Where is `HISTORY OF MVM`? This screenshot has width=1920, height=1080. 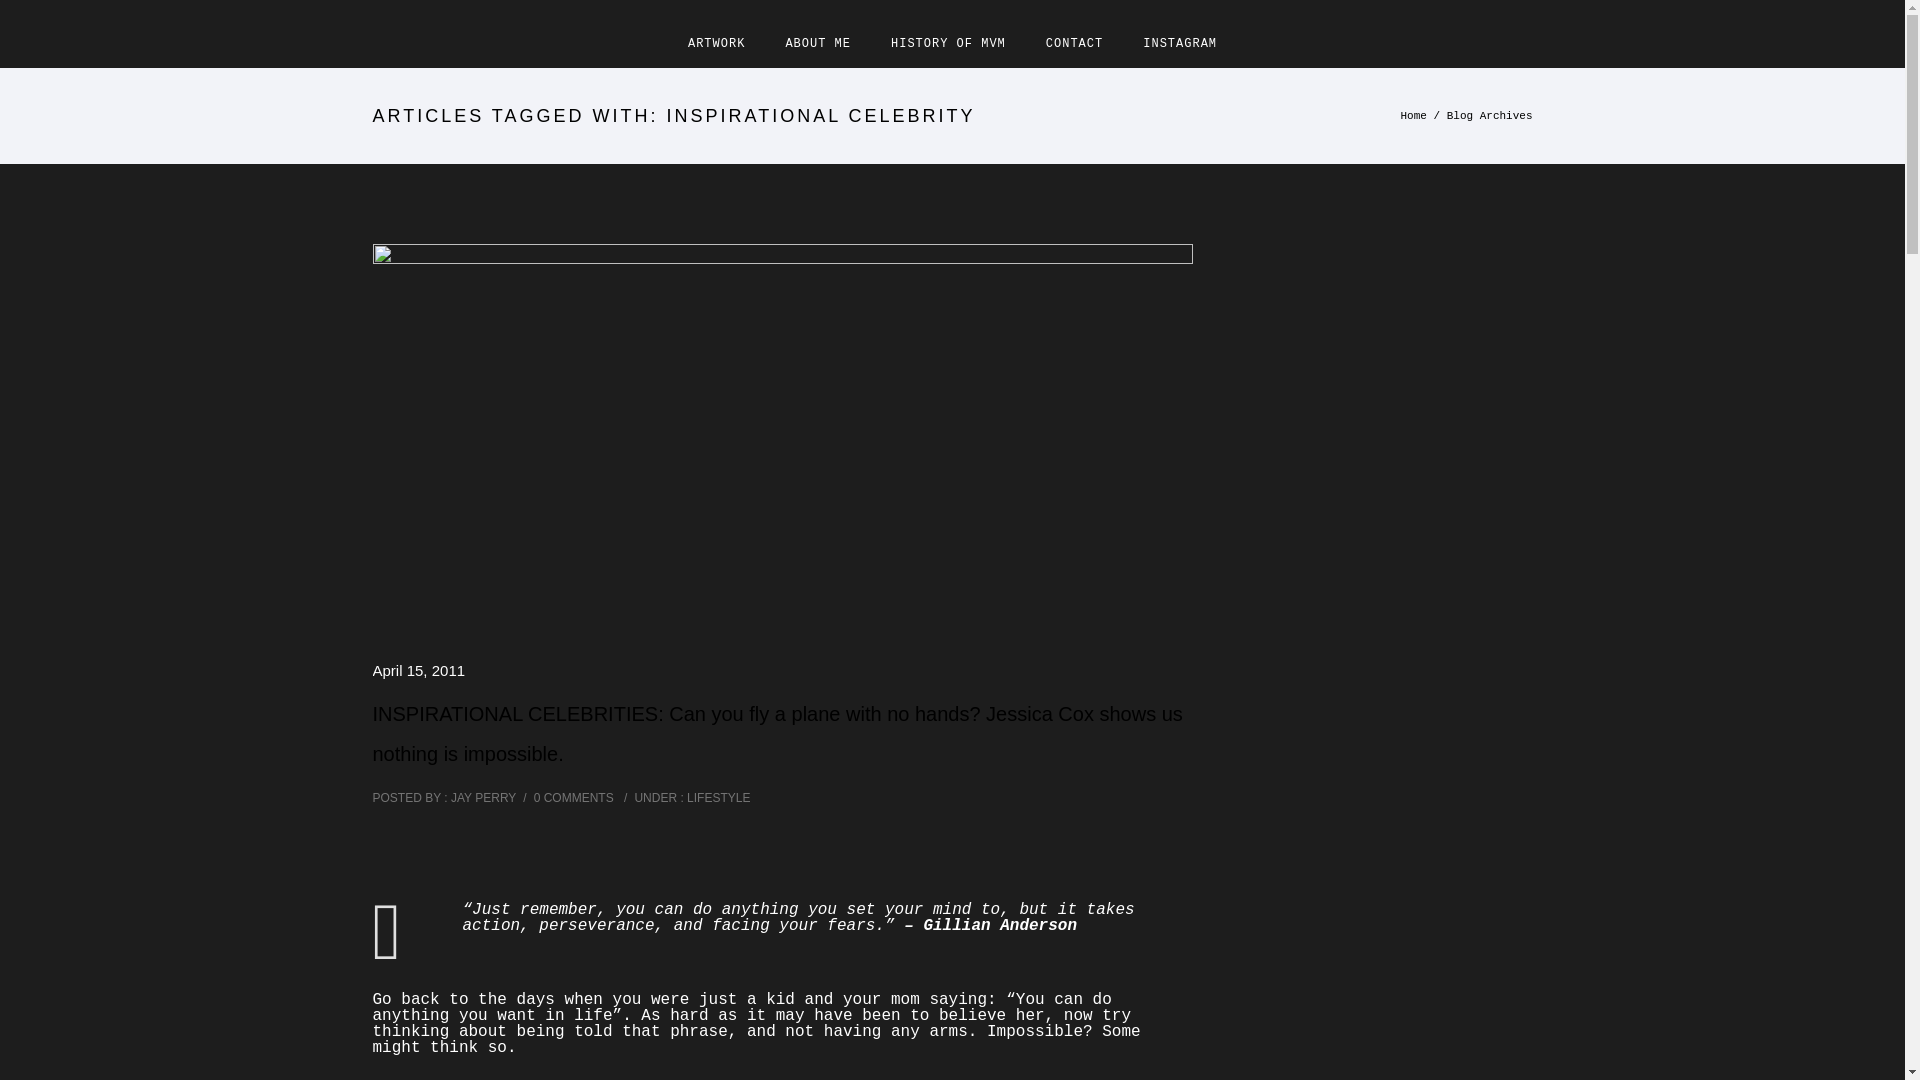
HISTORY OF MVM is located at coordinates (948, 43).